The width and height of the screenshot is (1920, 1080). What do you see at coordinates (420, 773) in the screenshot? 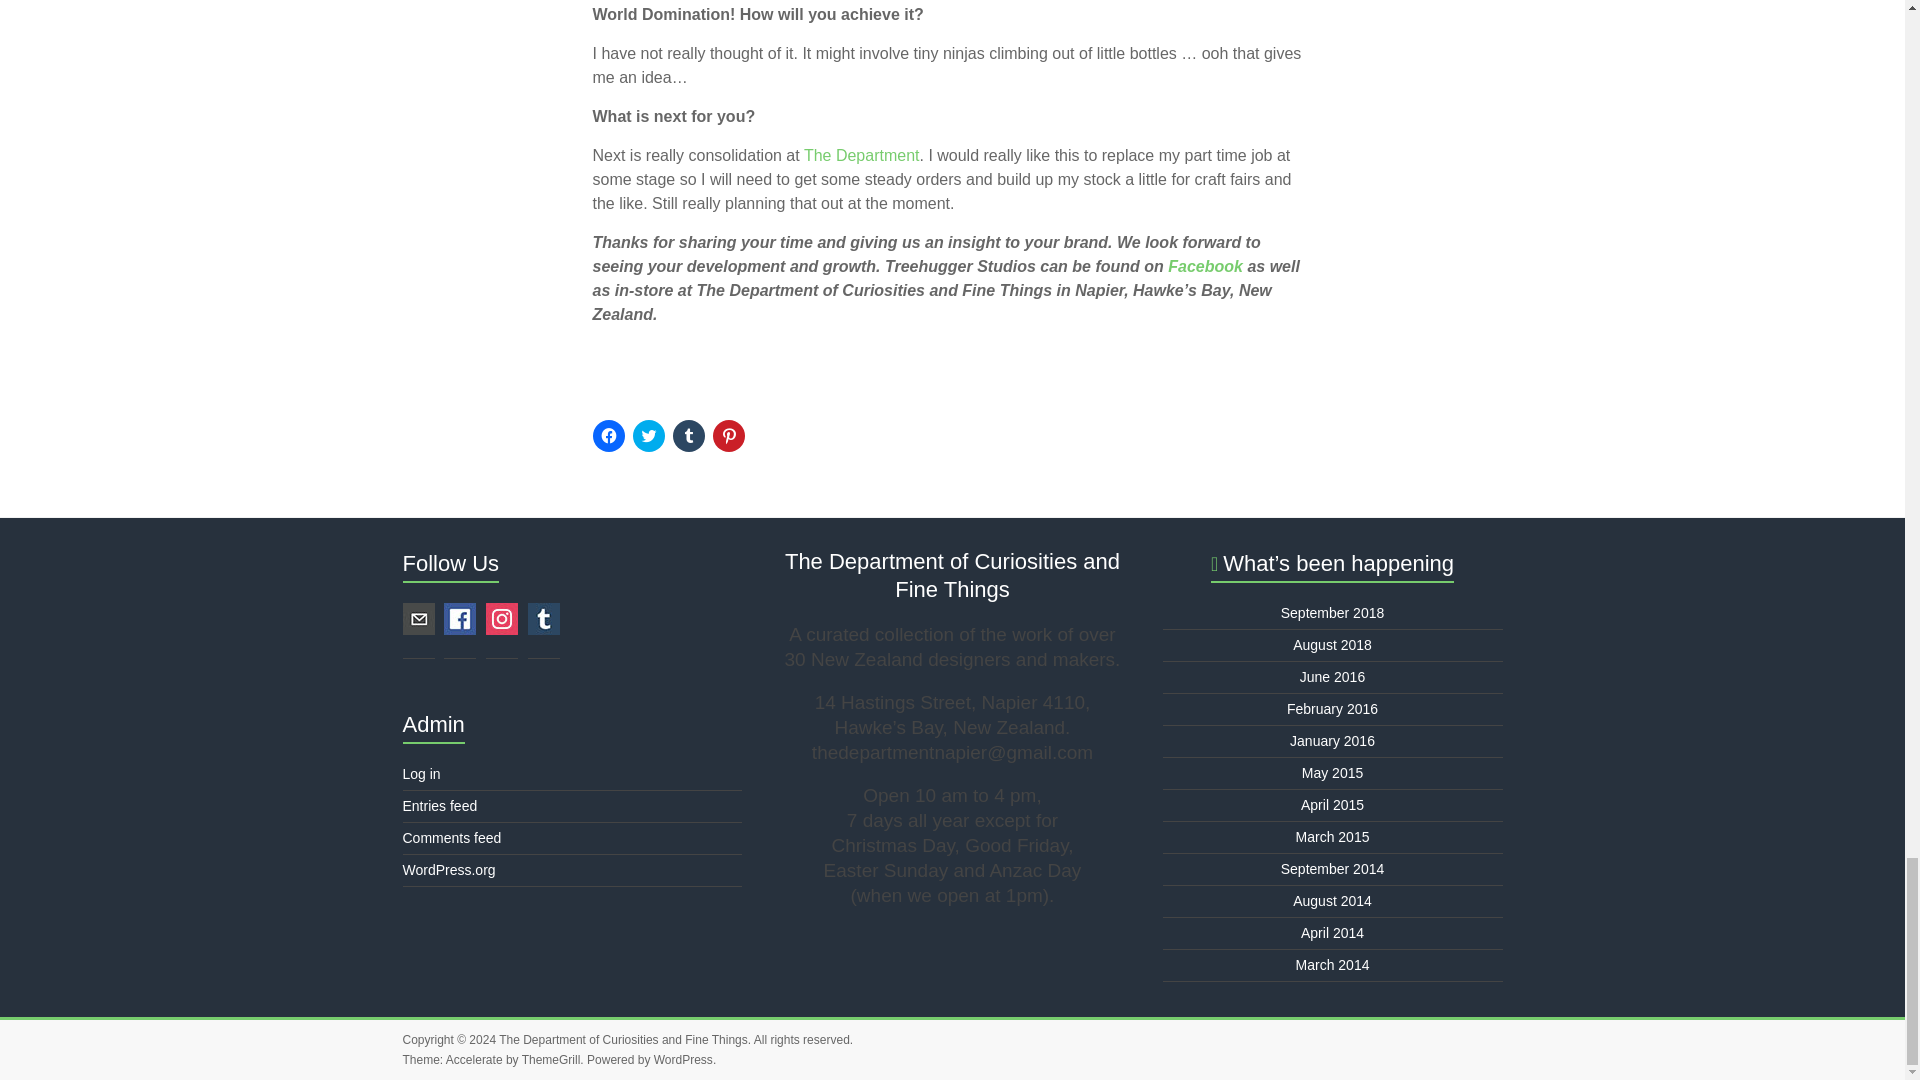
I see `Log in` at bounding box center [420, 773].